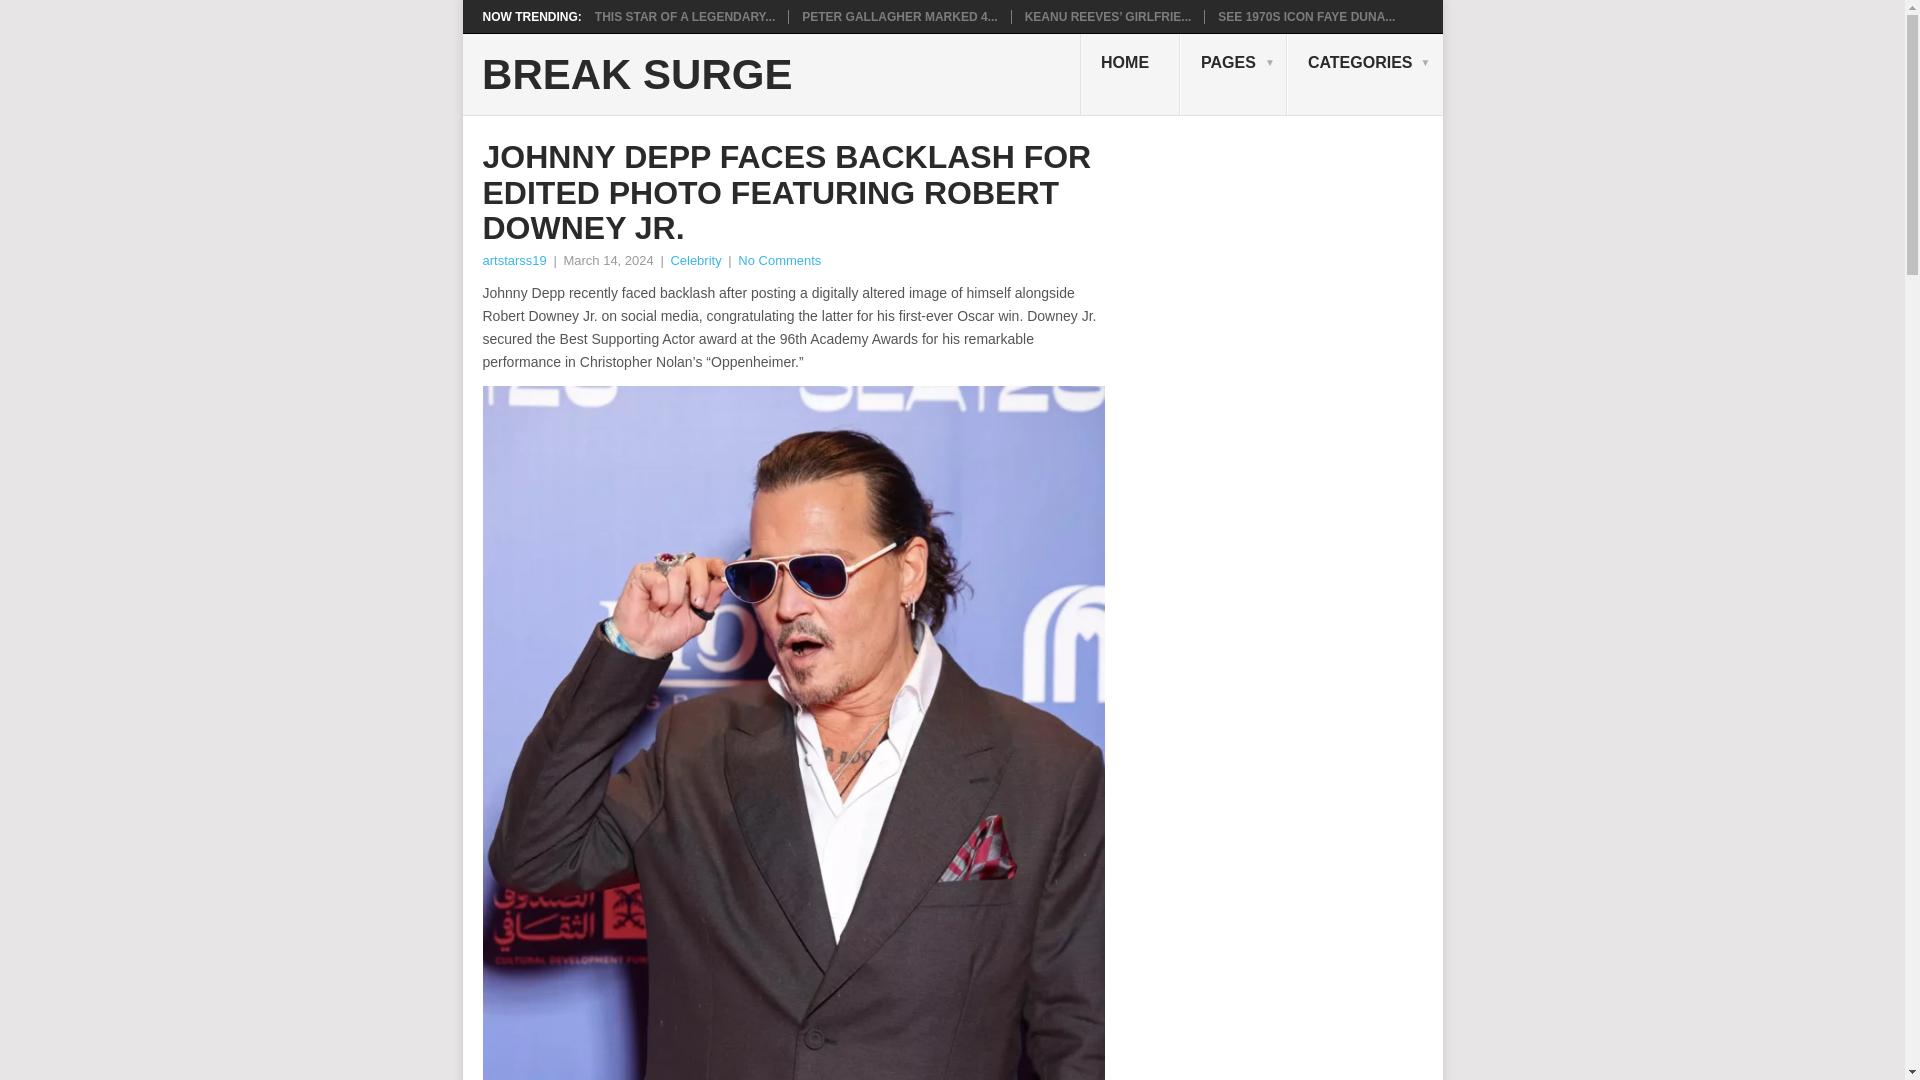 This screenshot has height=1080, width=1920. Describe the element at coordinates (779, 260) in the screenshot. I see `No Comments` at that location.